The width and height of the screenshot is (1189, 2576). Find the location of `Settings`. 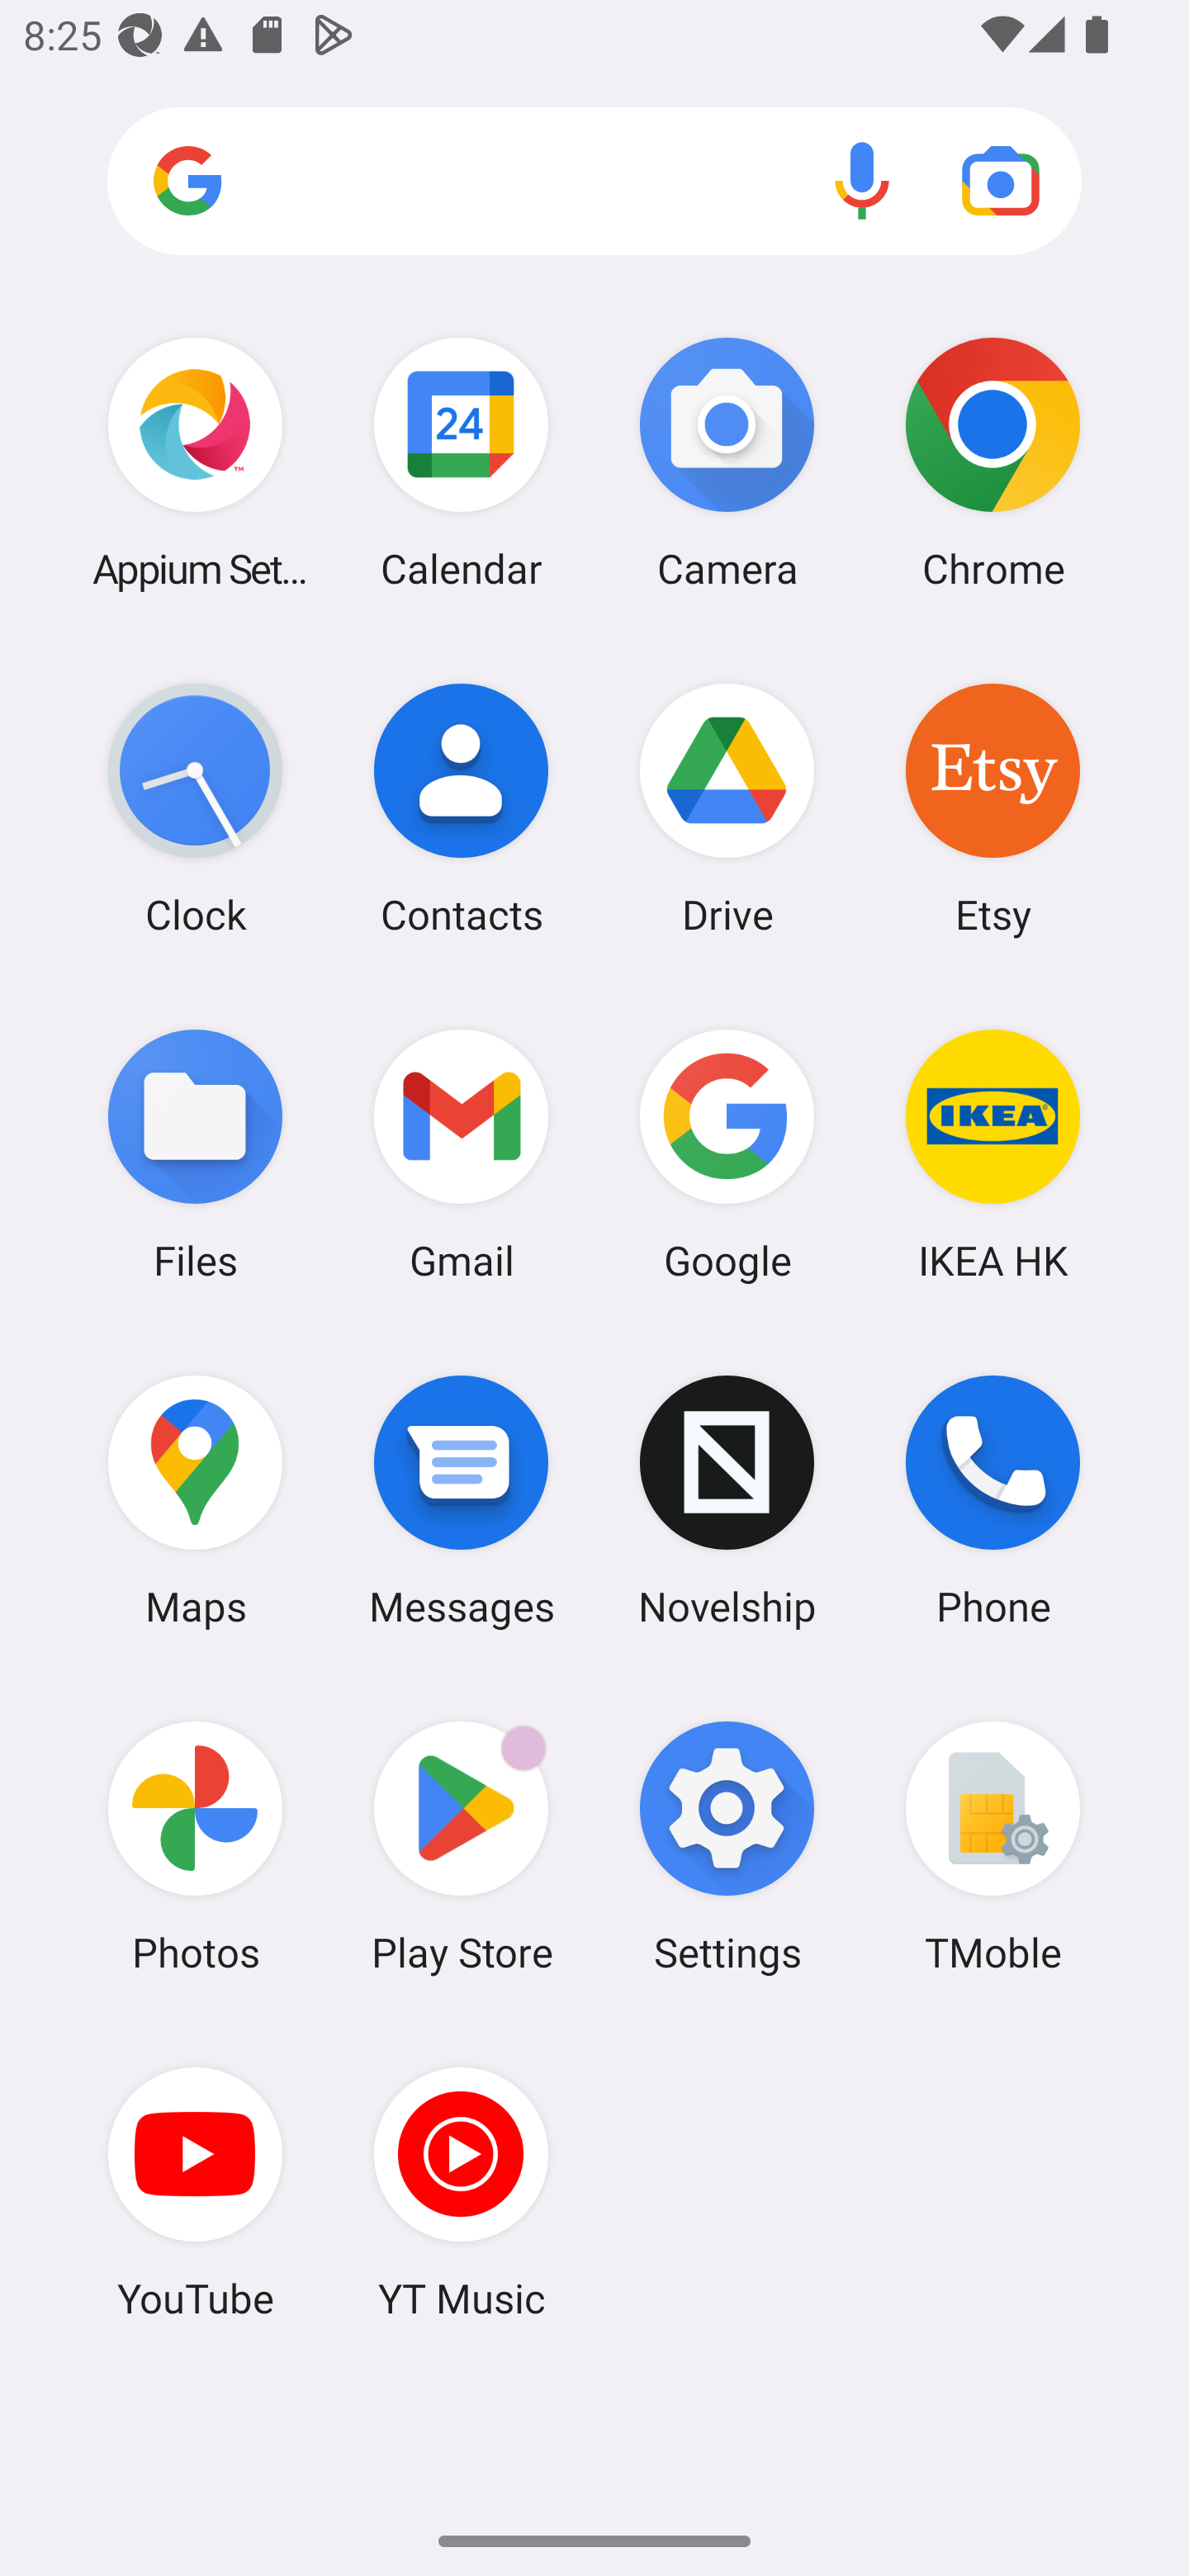

Settings is located at coordinates (727, 1847).